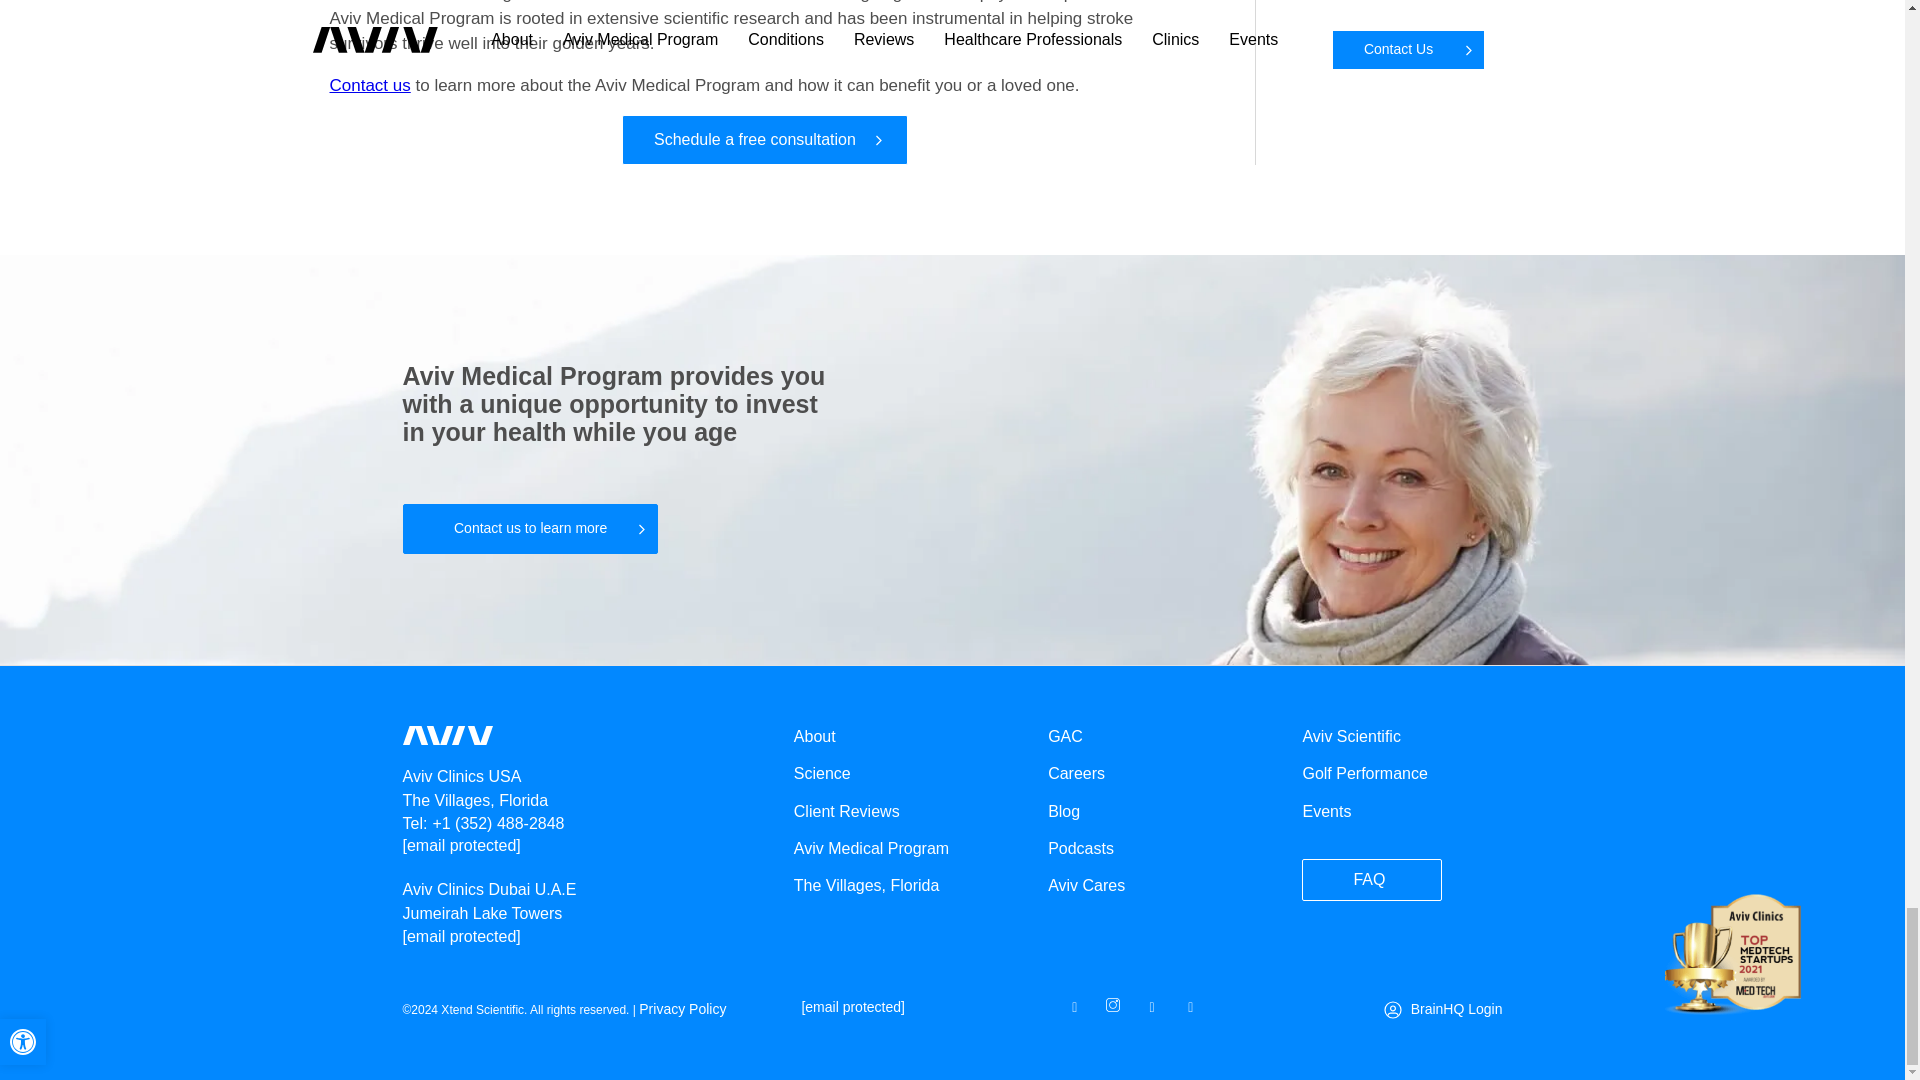 The height and width of the screenshot is (1080, 1920). What do you see at coordinates (528, 529) in the screenshot?
I see `Contact us to learn more` at bounding box center [528, 529].